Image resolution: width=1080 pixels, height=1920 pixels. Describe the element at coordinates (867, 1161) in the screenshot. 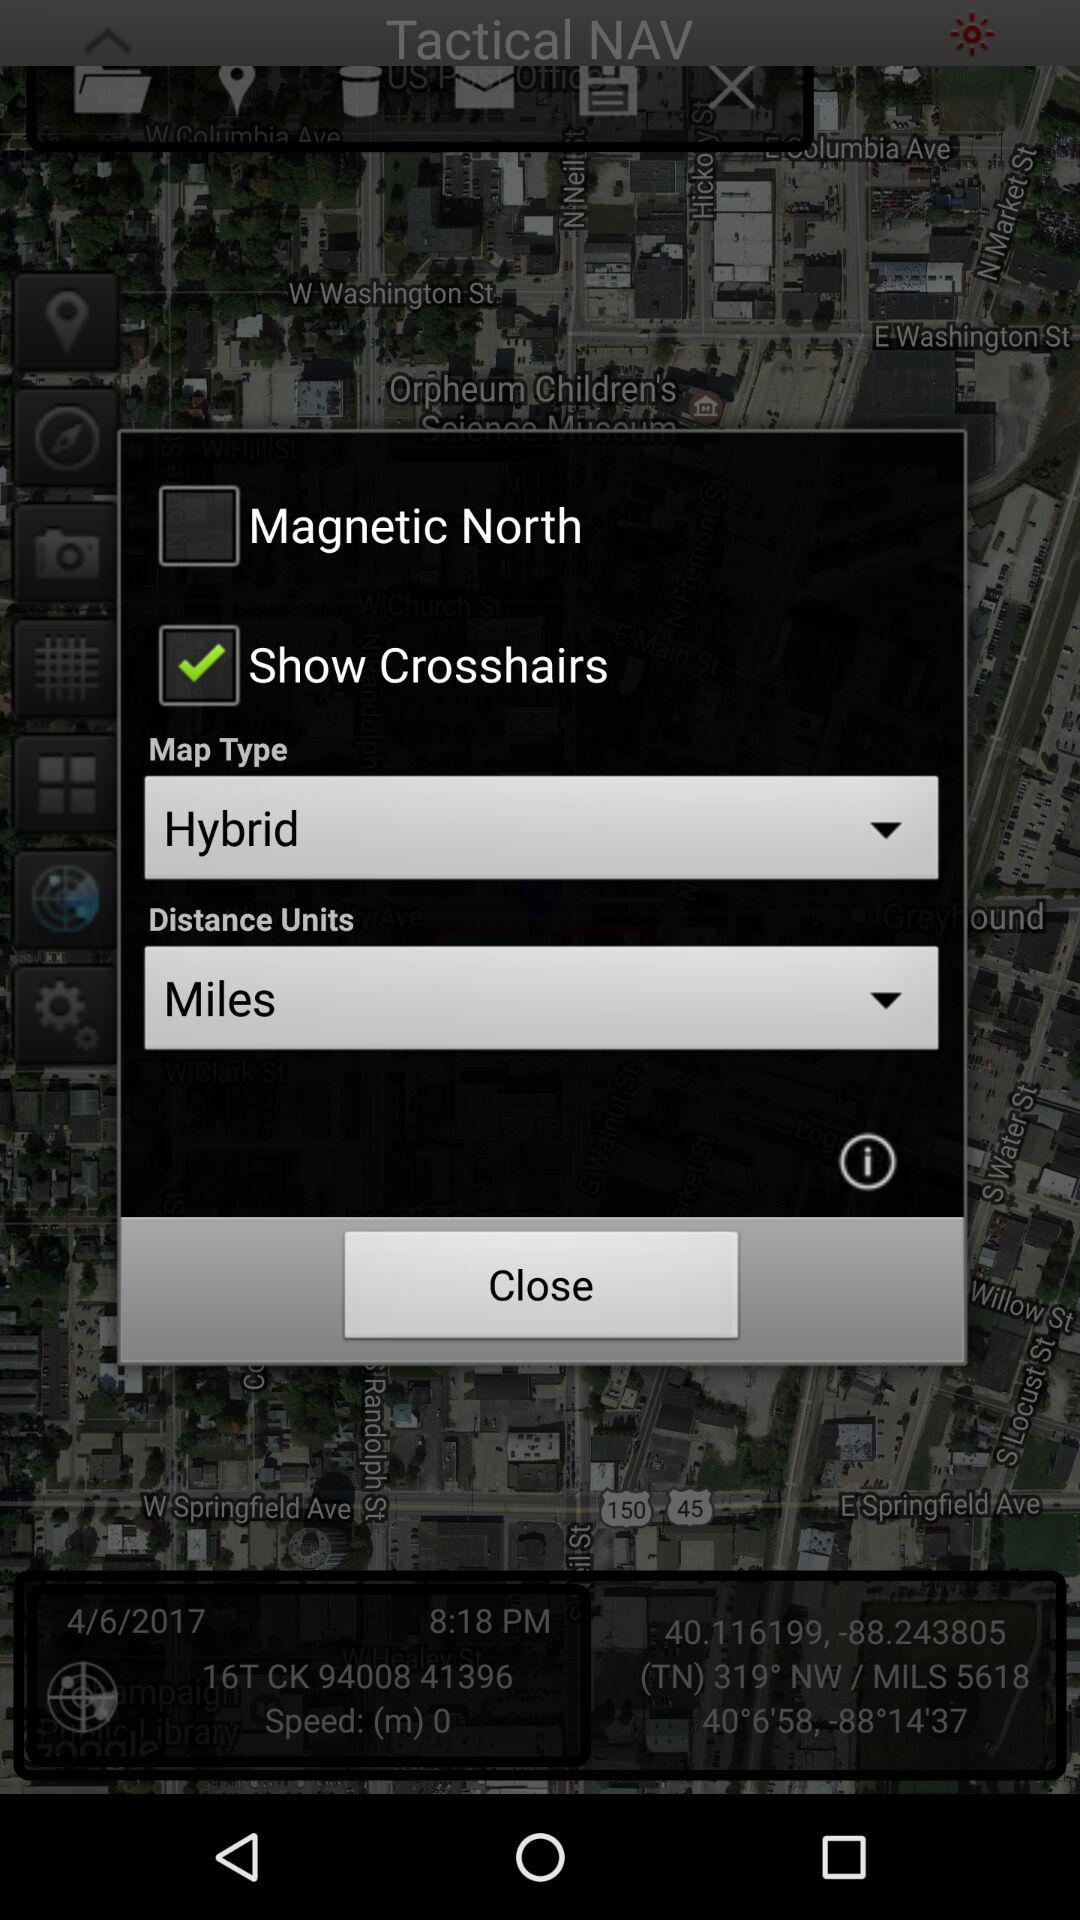

I see `more info button` at that location.